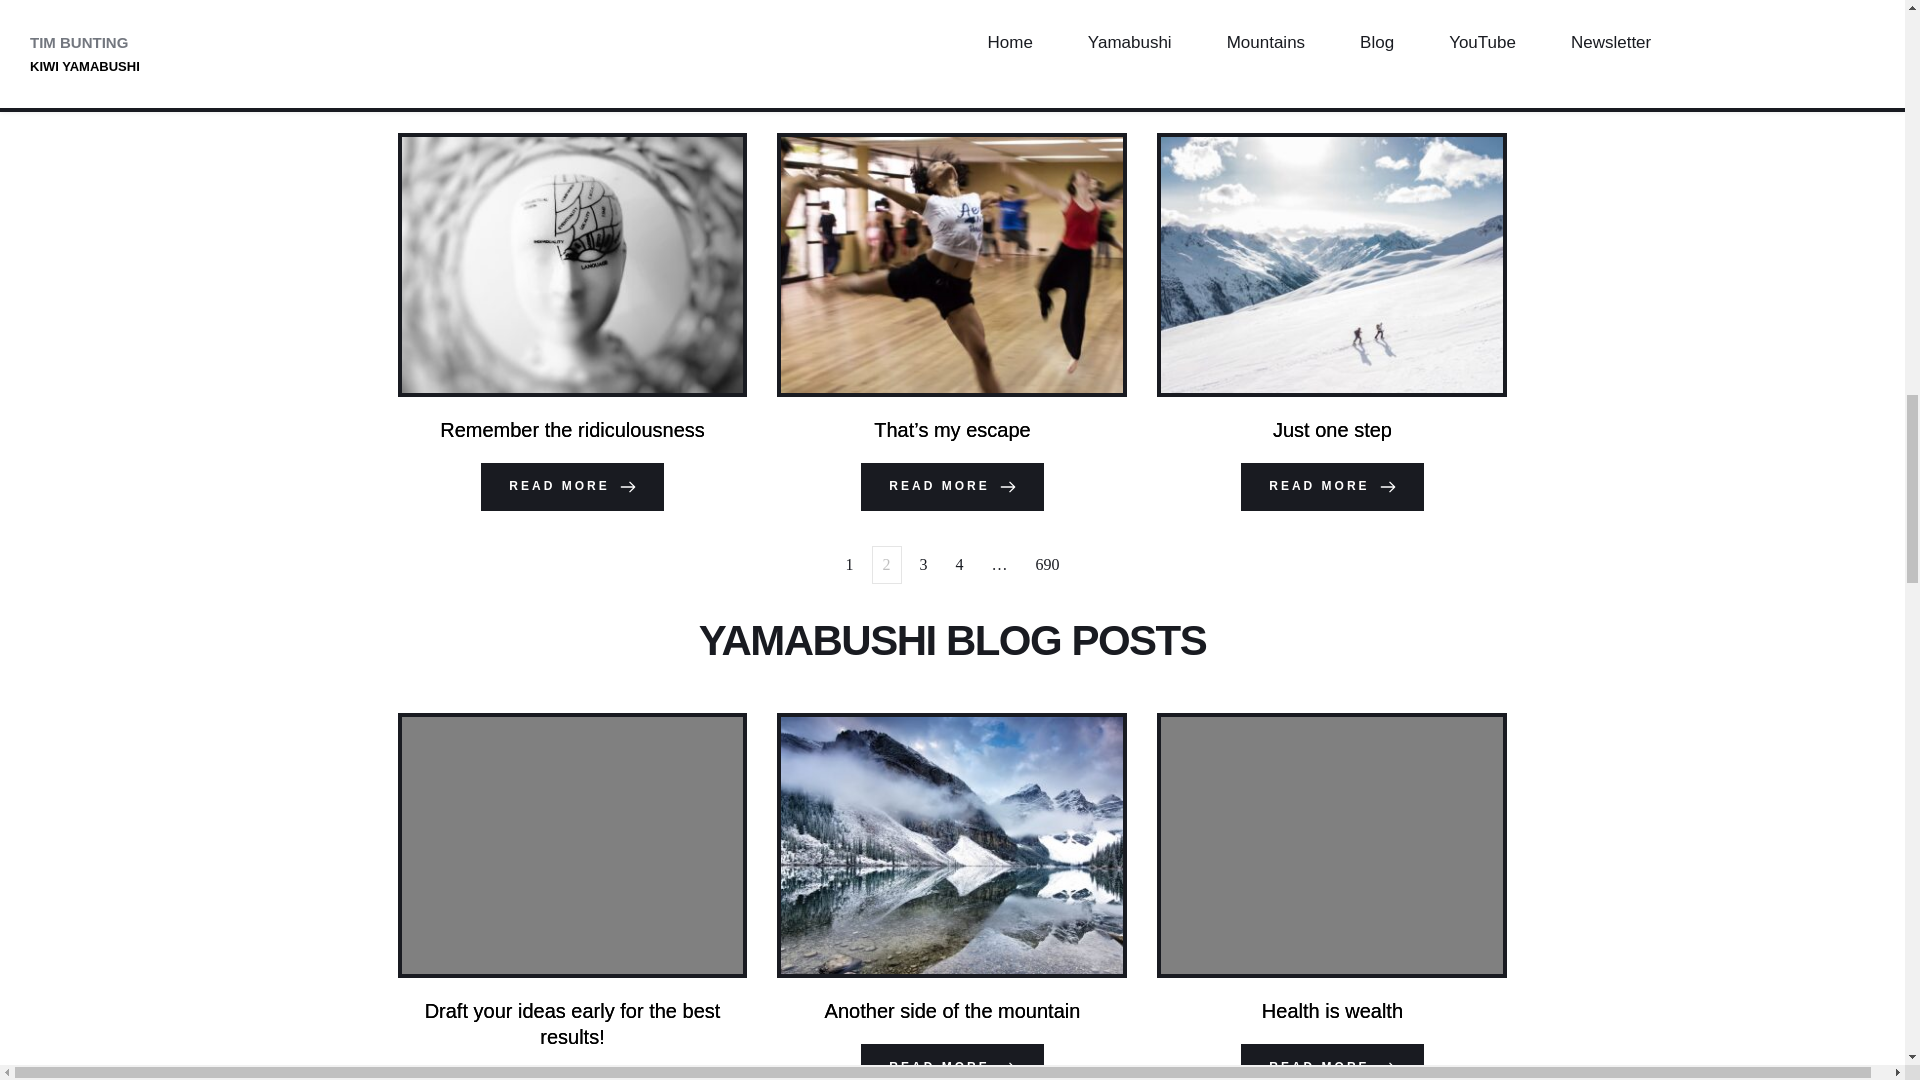 The height and width of the screenshot is (1080, 1920). I want to click on READ MORE, so click(951, 486).